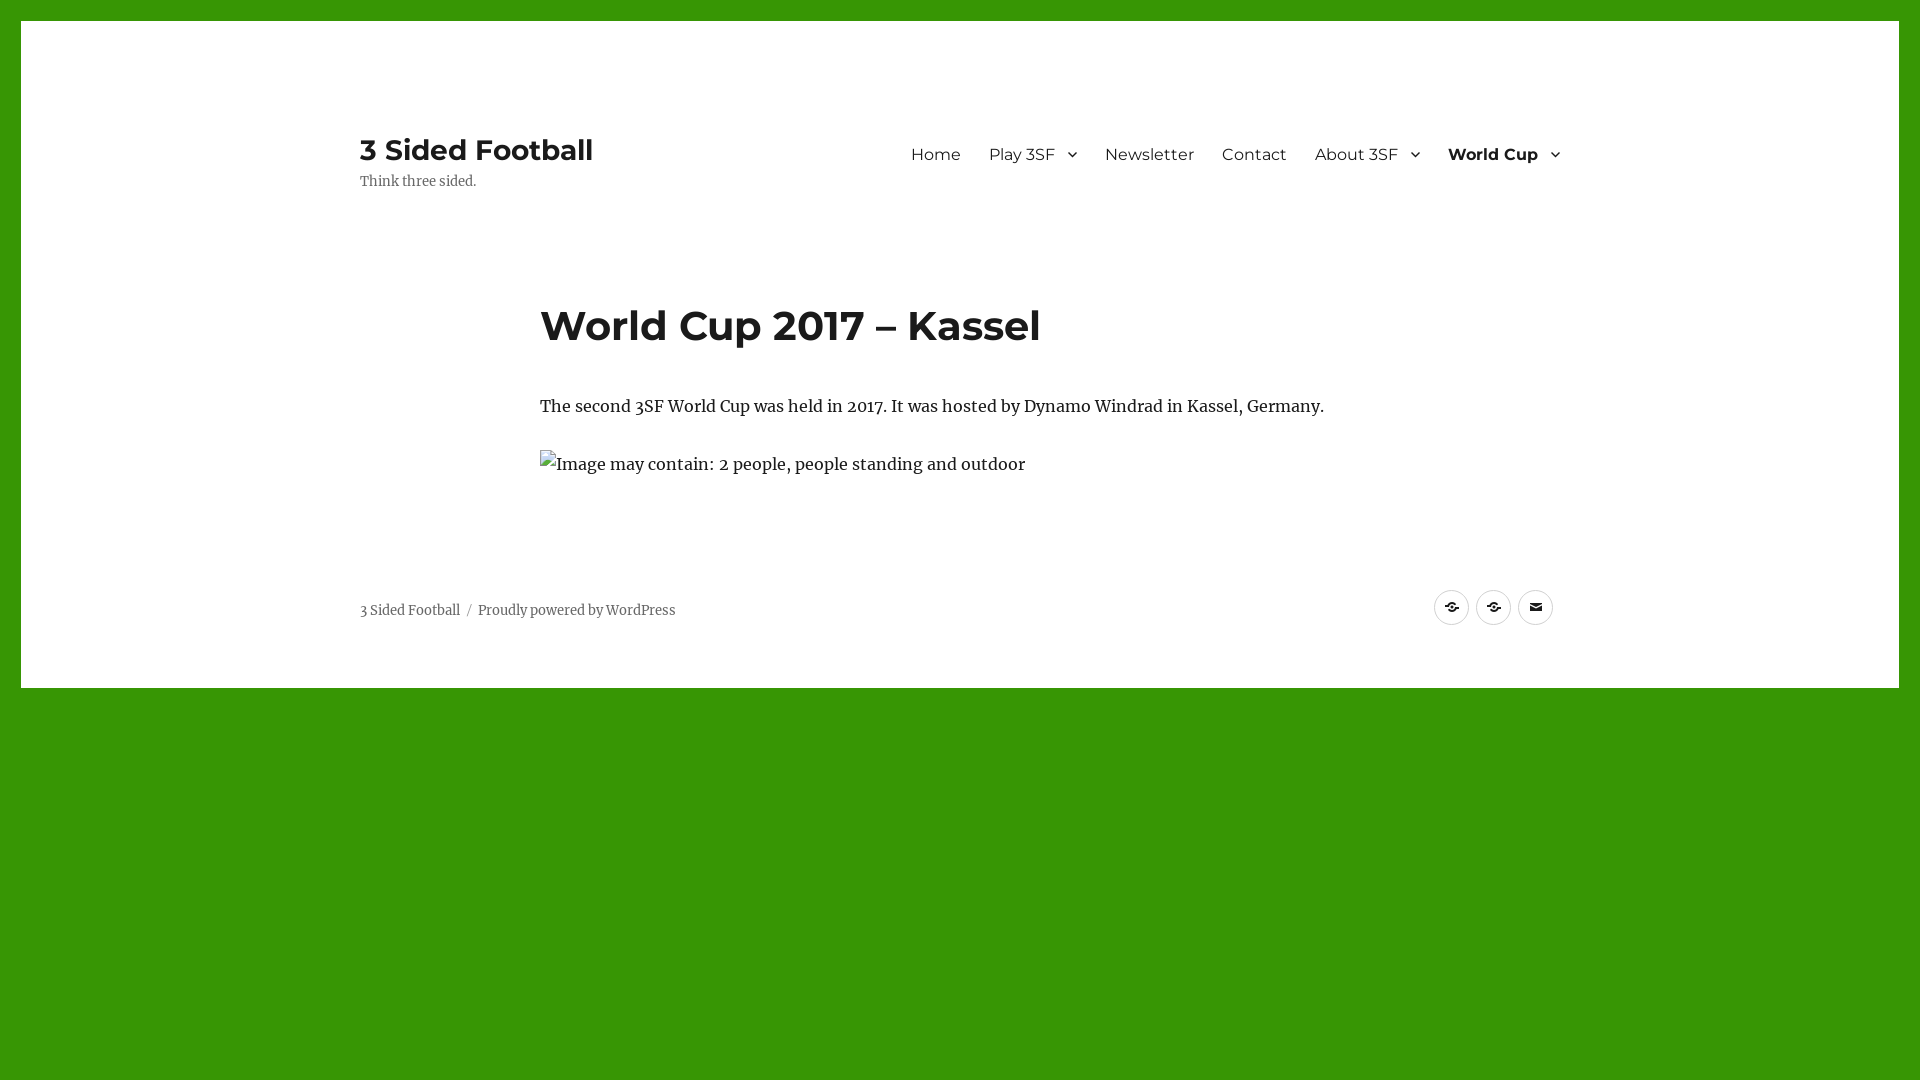 This screenshot has width=1920, height=1080. Describe the element at coordinates (1494, 608) in the screenshot. I see `Twitter` at that location.